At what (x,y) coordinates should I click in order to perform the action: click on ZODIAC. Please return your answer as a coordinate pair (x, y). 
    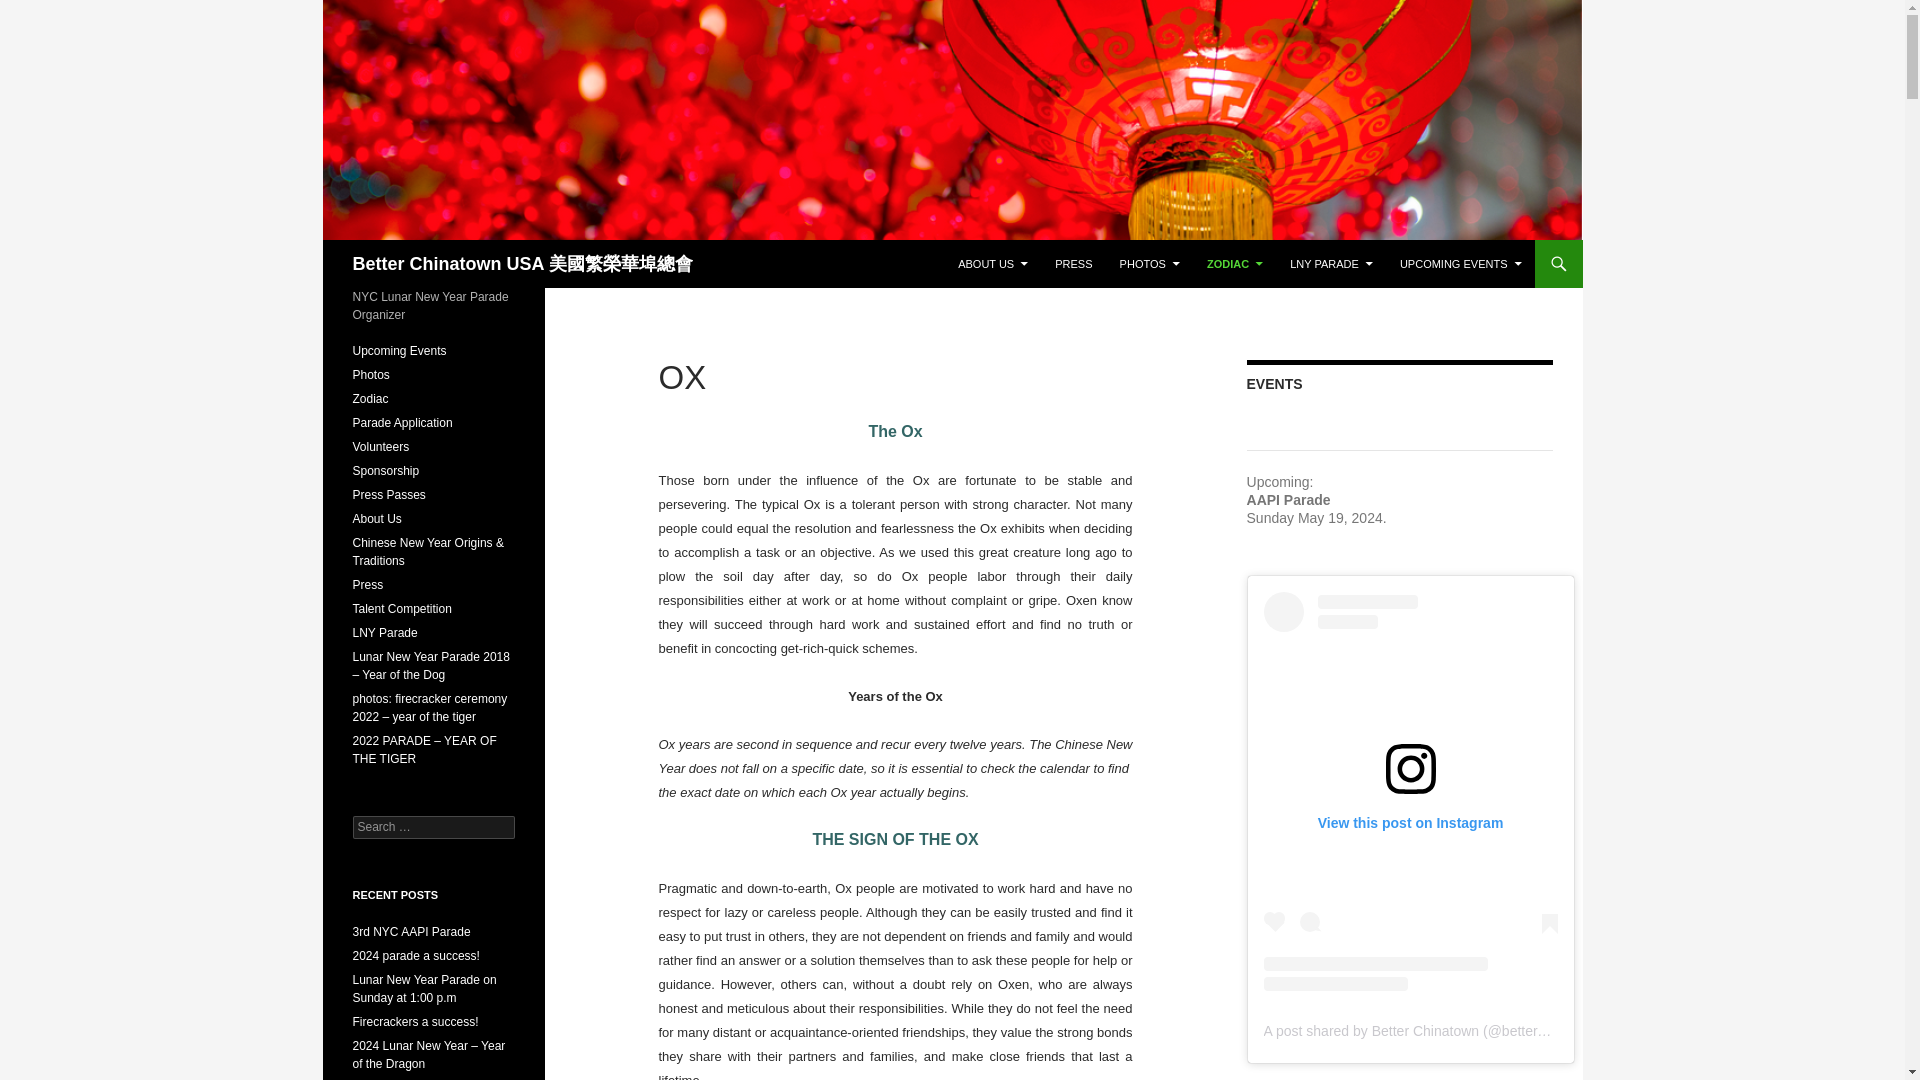
    Looking at the image, I should click on (1234, 264).